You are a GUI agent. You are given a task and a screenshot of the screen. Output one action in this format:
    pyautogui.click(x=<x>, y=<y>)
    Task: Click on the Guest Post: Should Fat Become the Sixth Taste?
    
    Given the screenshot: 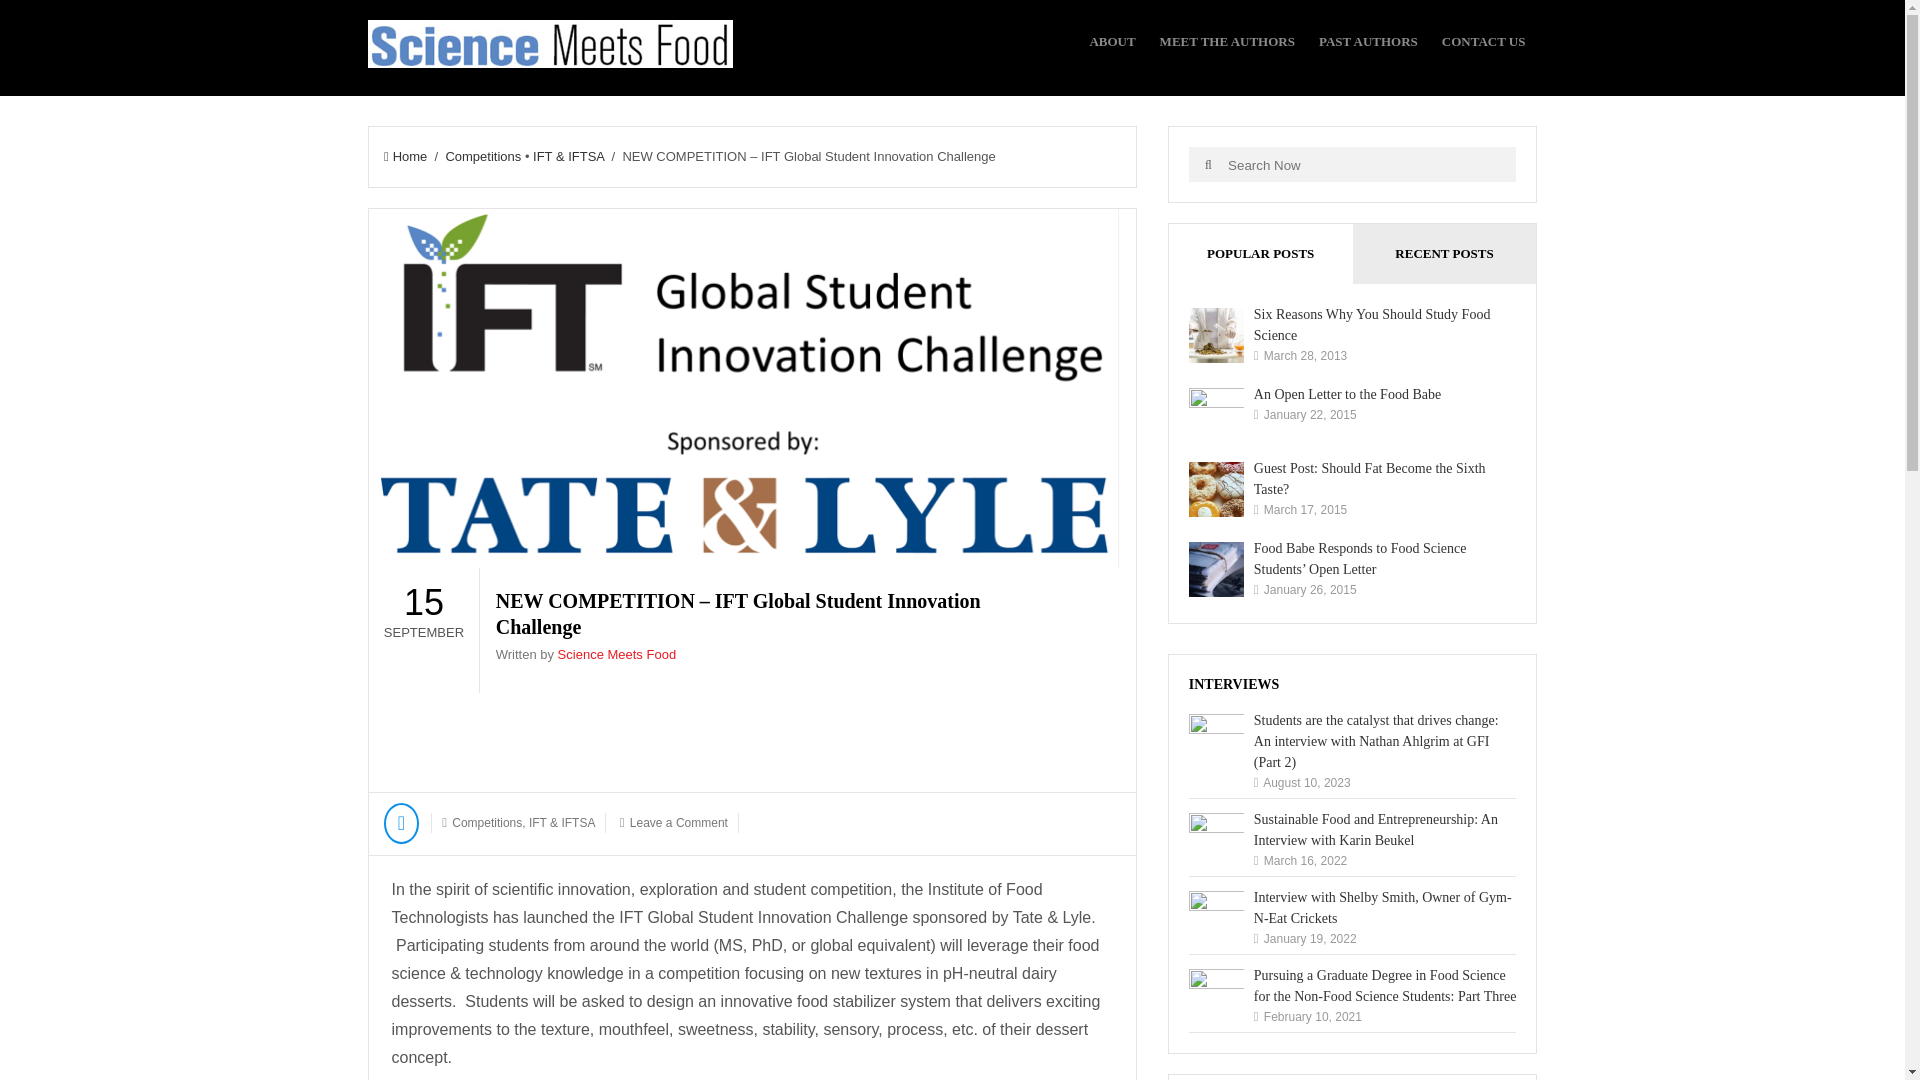 What is the action you would take?
    pyautogui.click(x=1370, y=478)
    